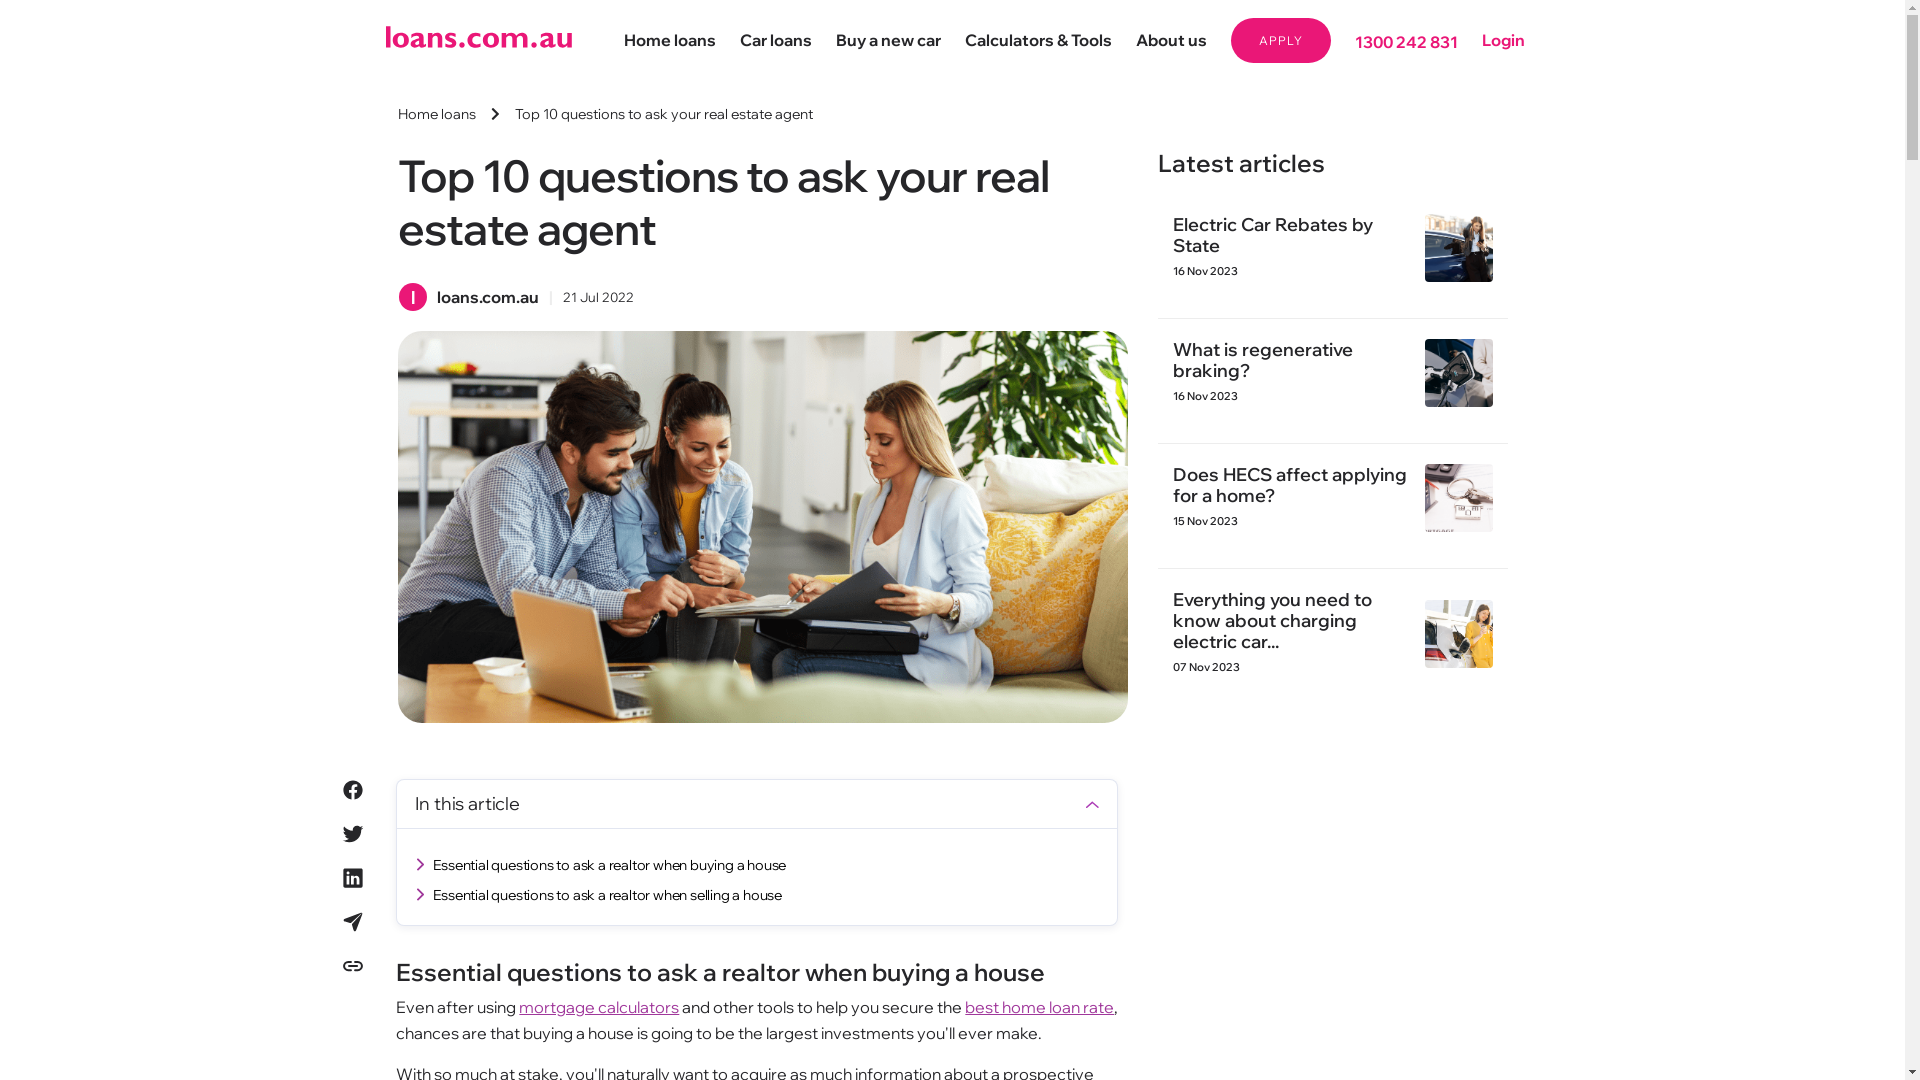 This screenshot has width=1920, height=1080. I want to click on best home loan rate, so click(1039, 1007).